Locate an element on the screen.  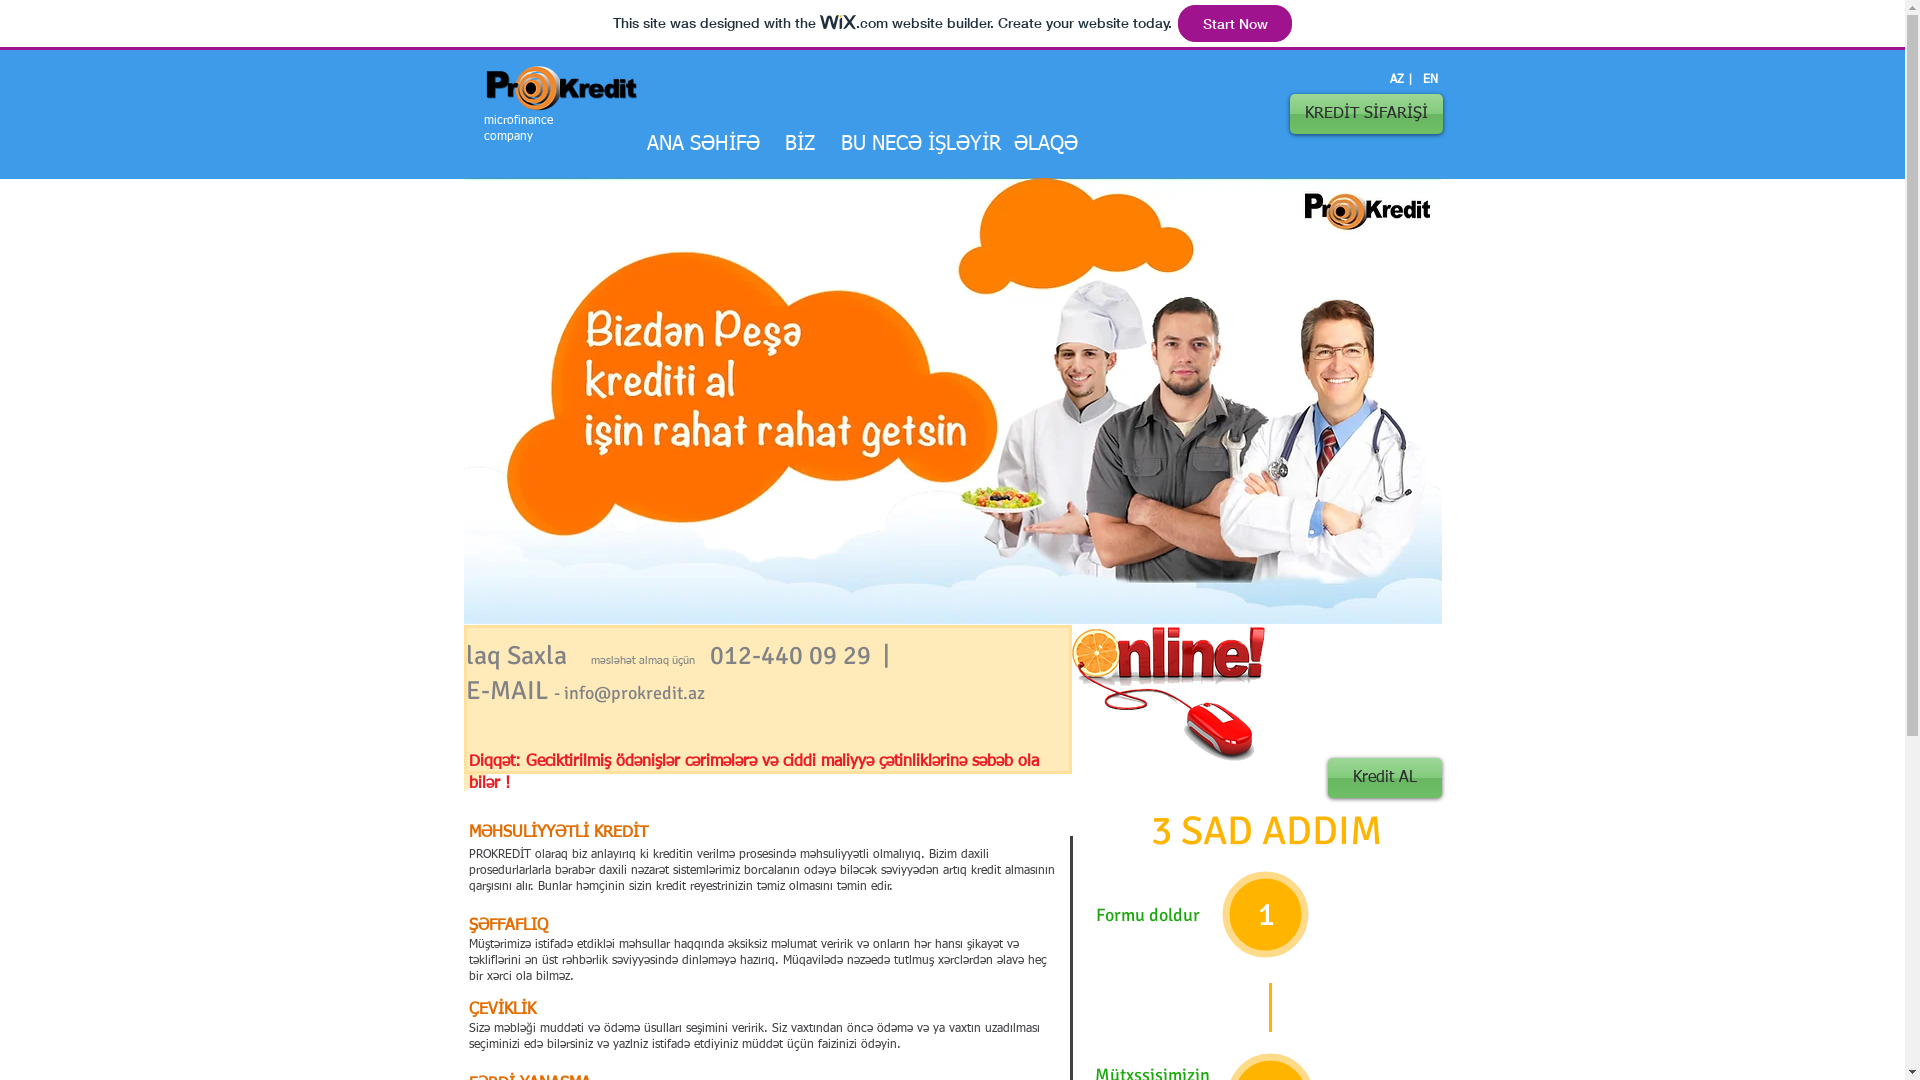
AZ | is located at coordinates (1400, 80).